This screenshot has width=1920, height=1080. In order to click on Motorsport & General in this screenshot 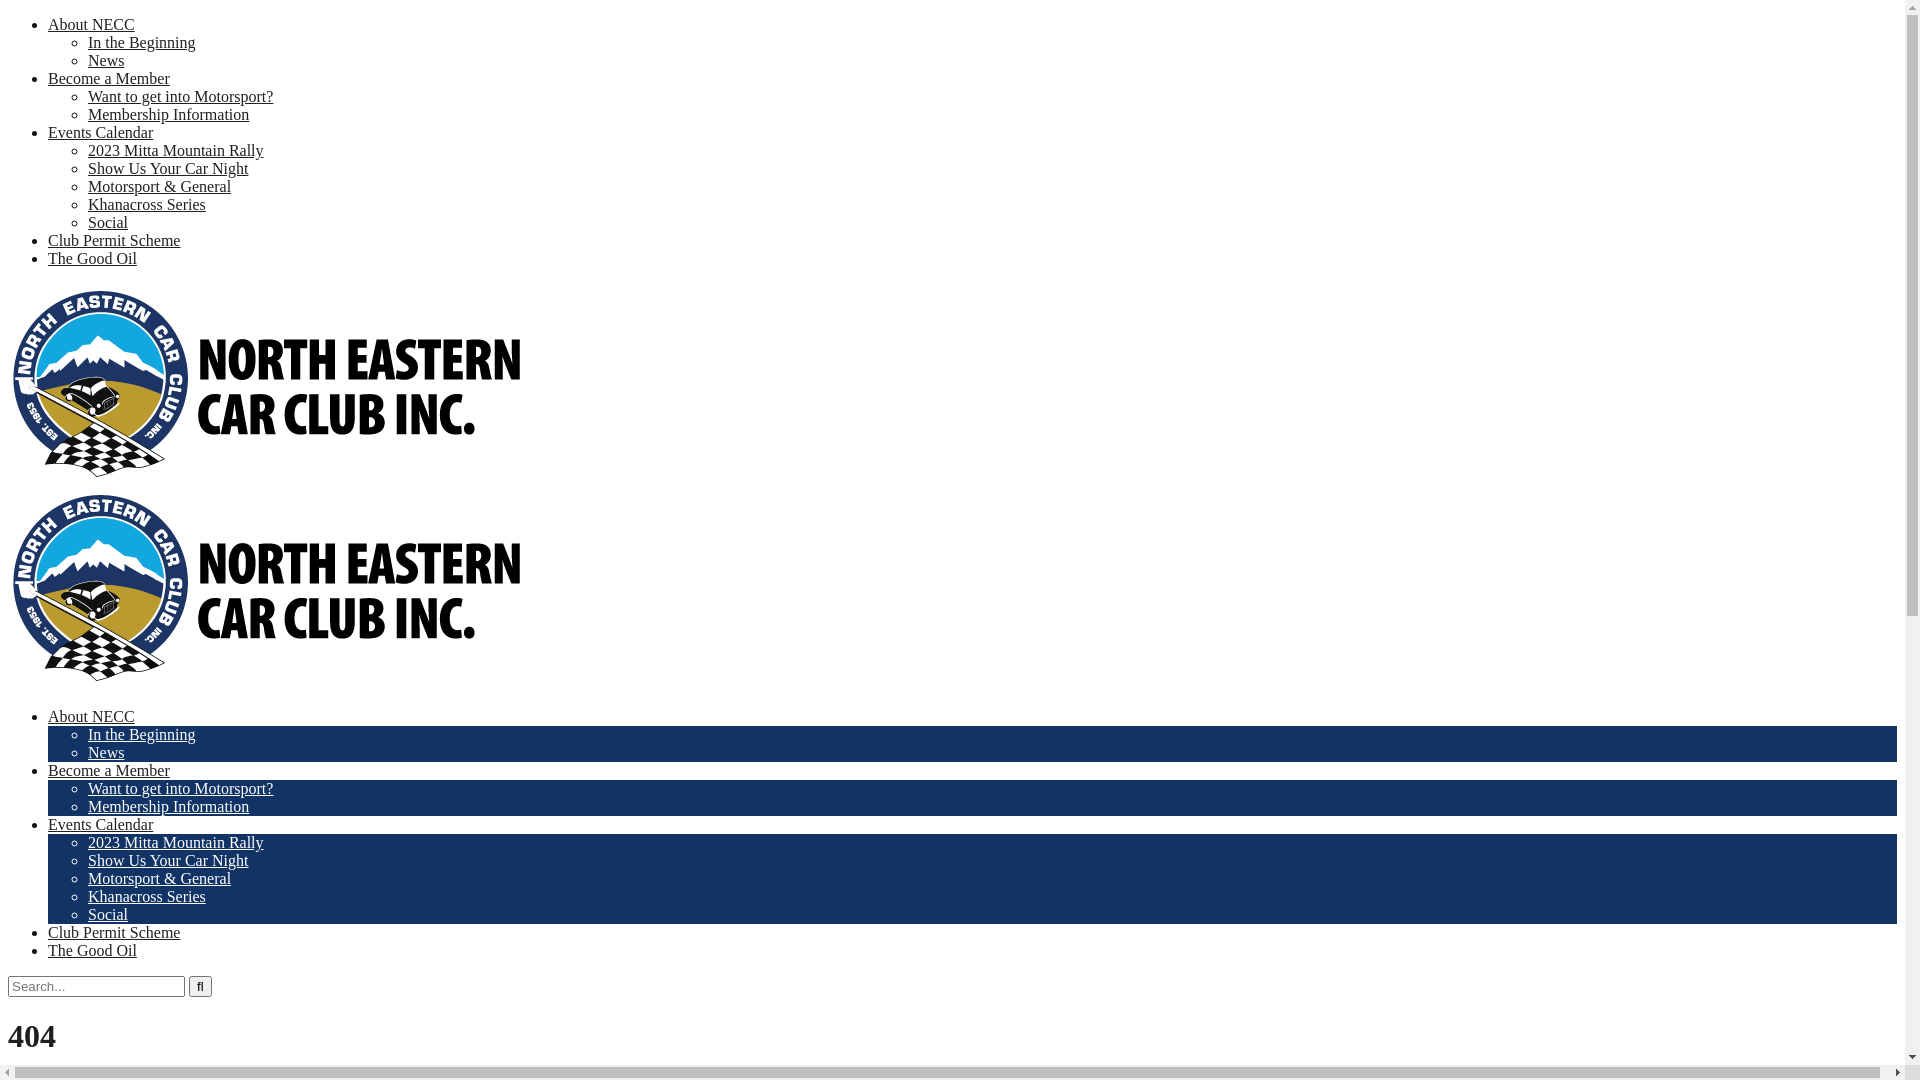, I will do `click(160, 878)`.